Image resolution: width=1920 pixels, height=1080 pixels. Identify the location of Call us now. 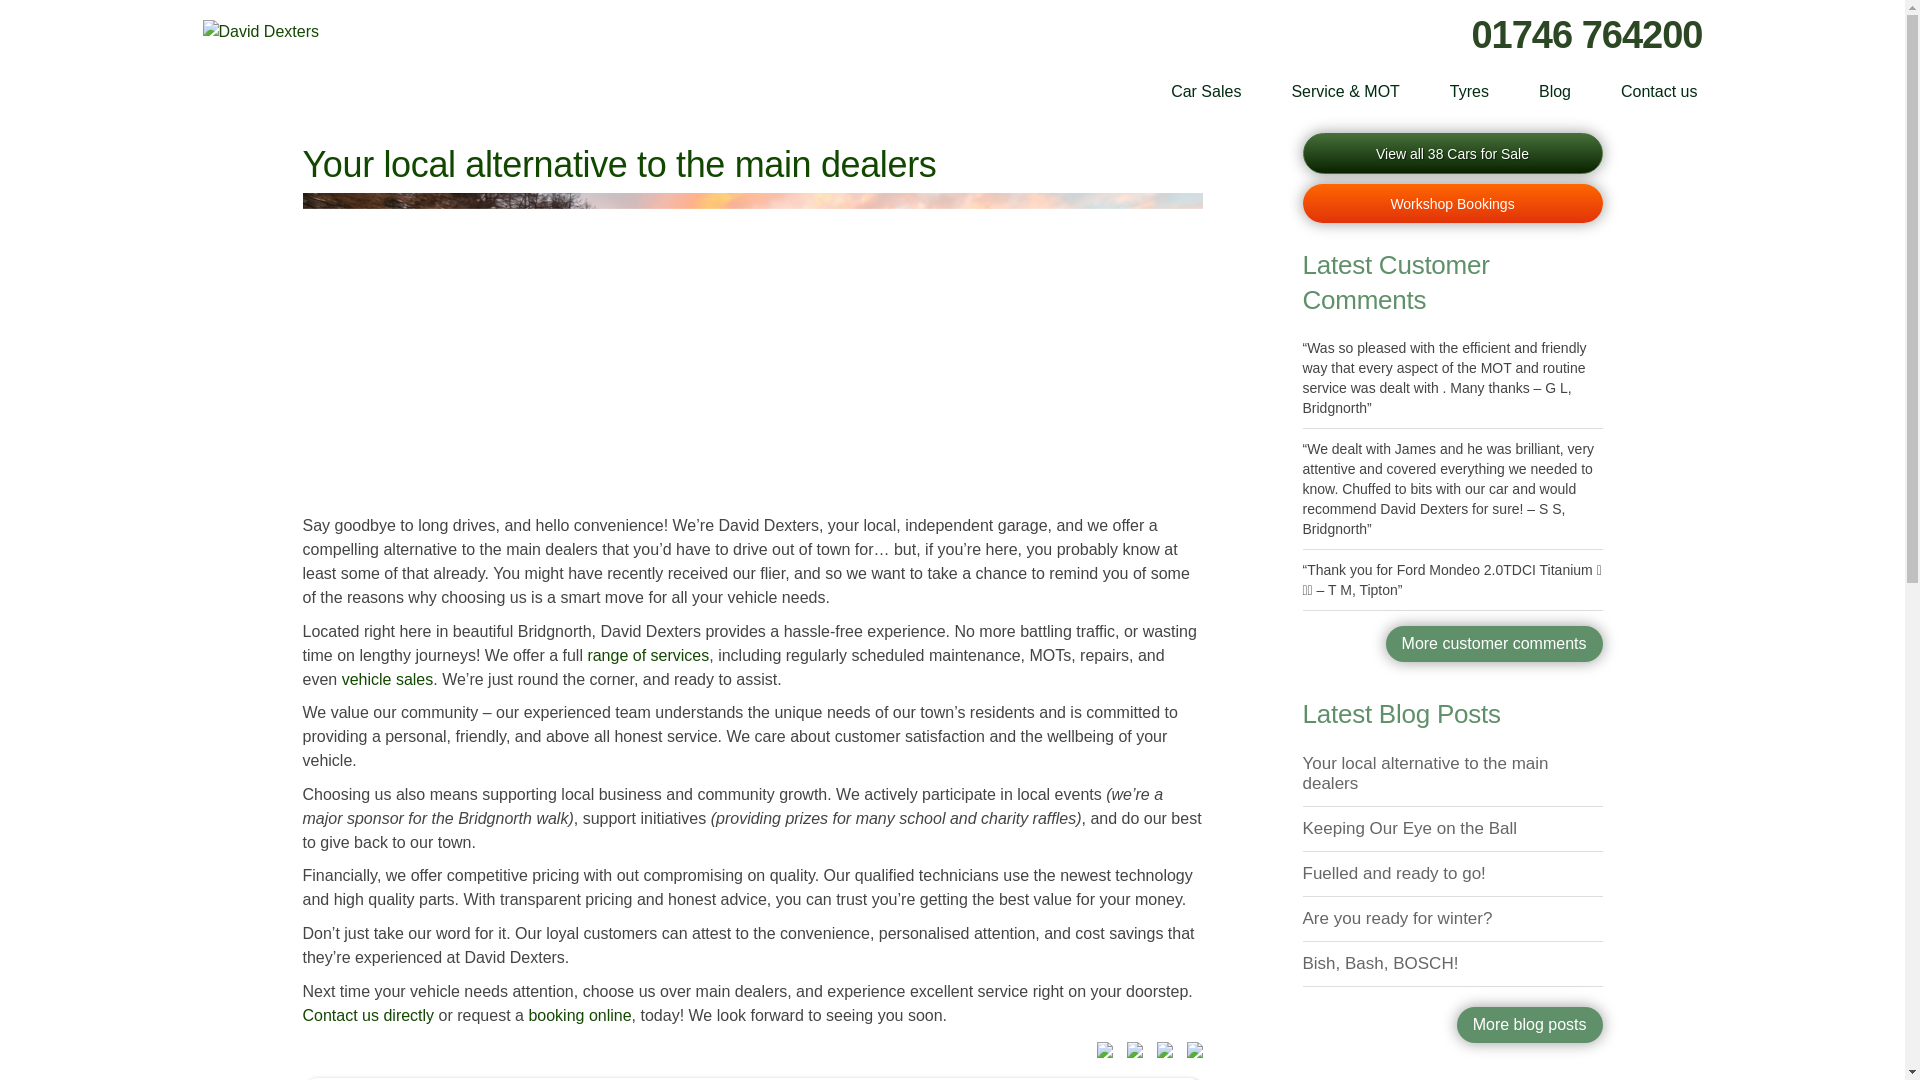
(1586, 35).